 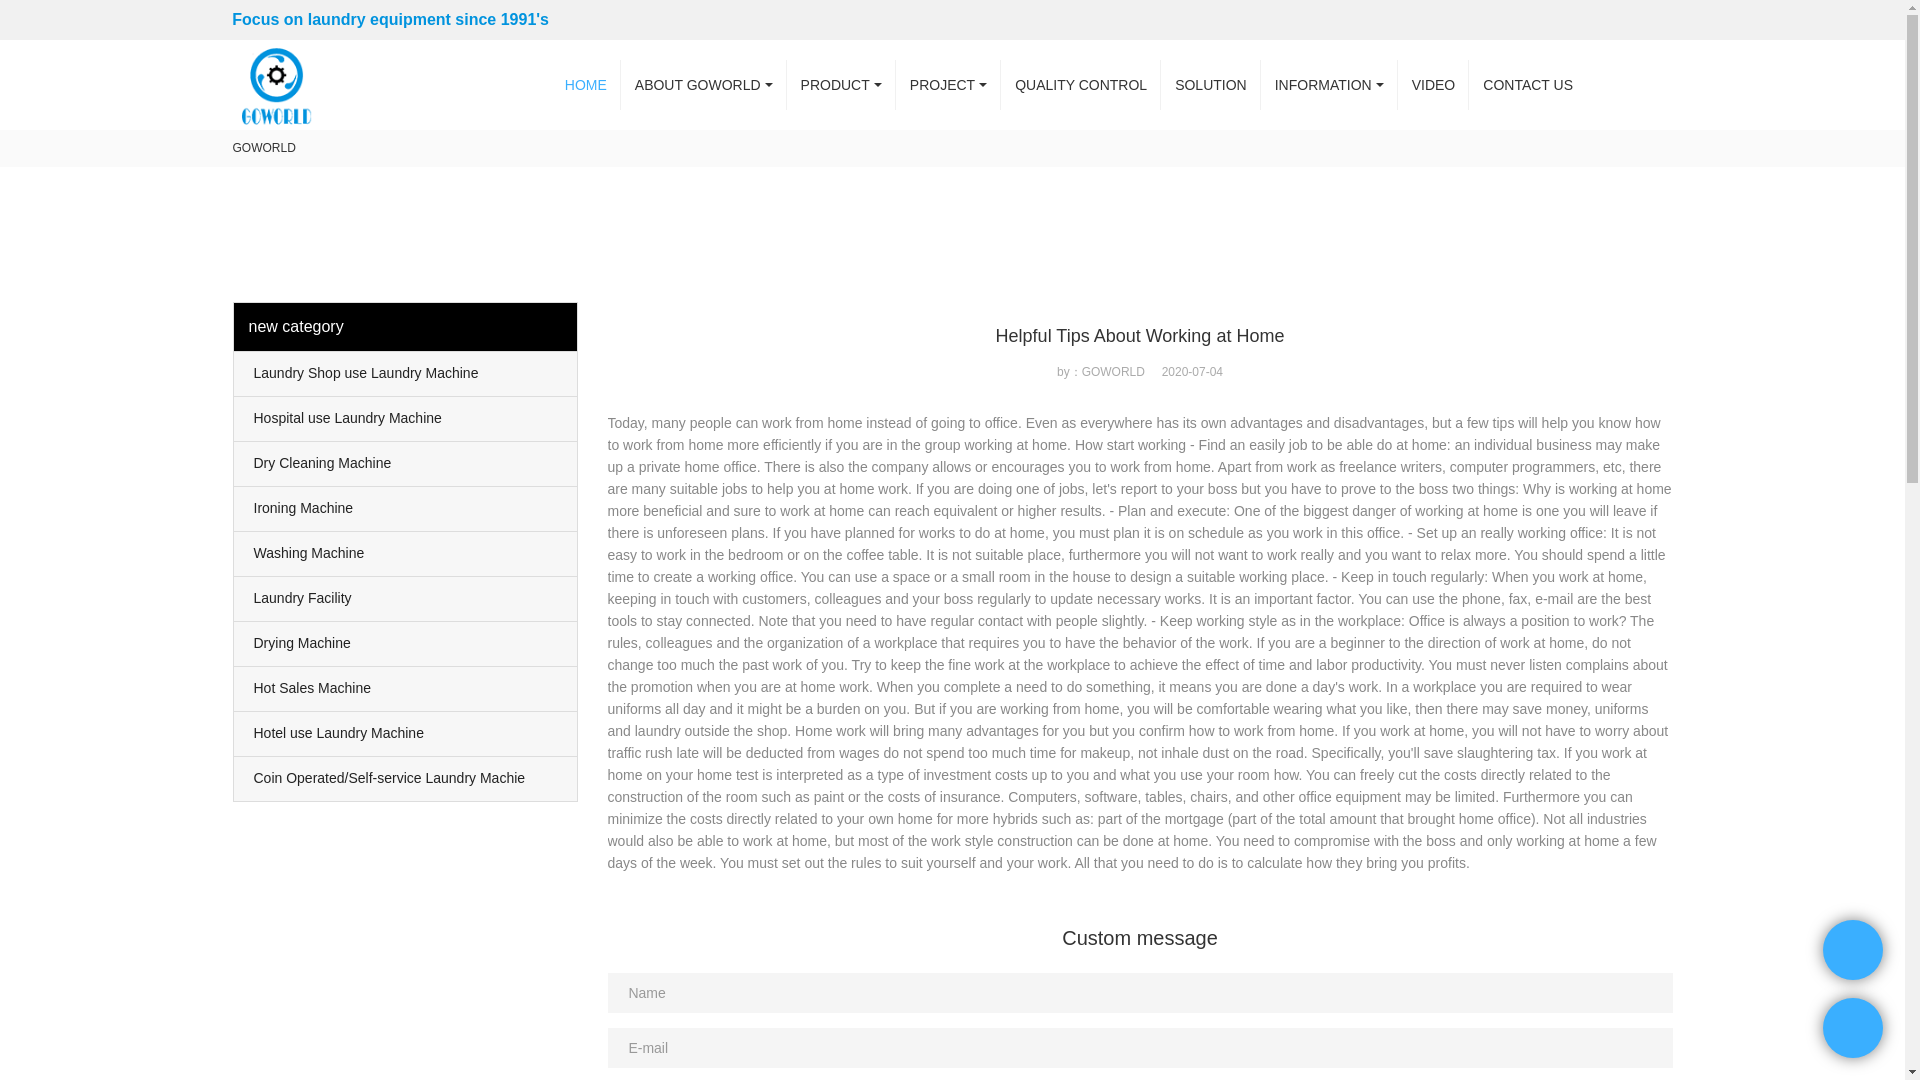 I want to click on PROJECT, so click(x=948, y=84).